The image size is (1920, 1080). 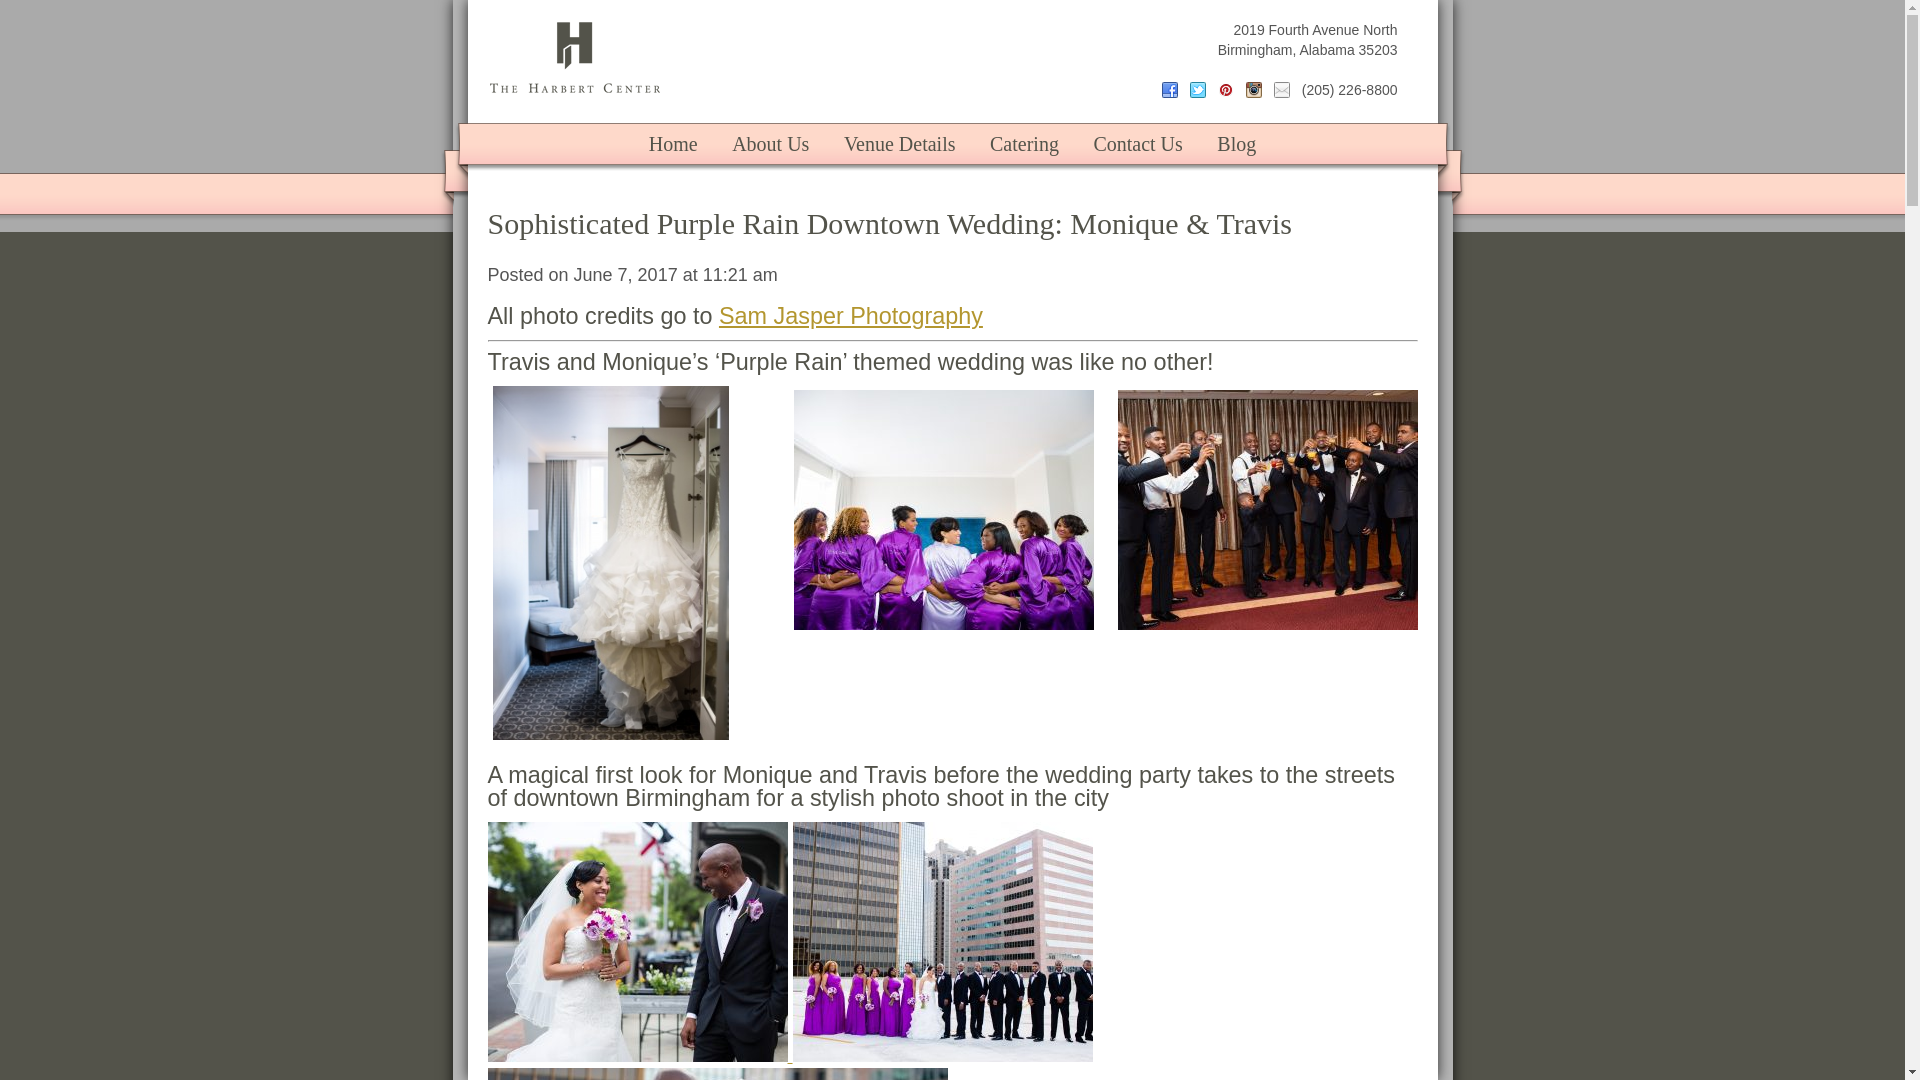 I want to click on About Us, so click(x=770, y=144).